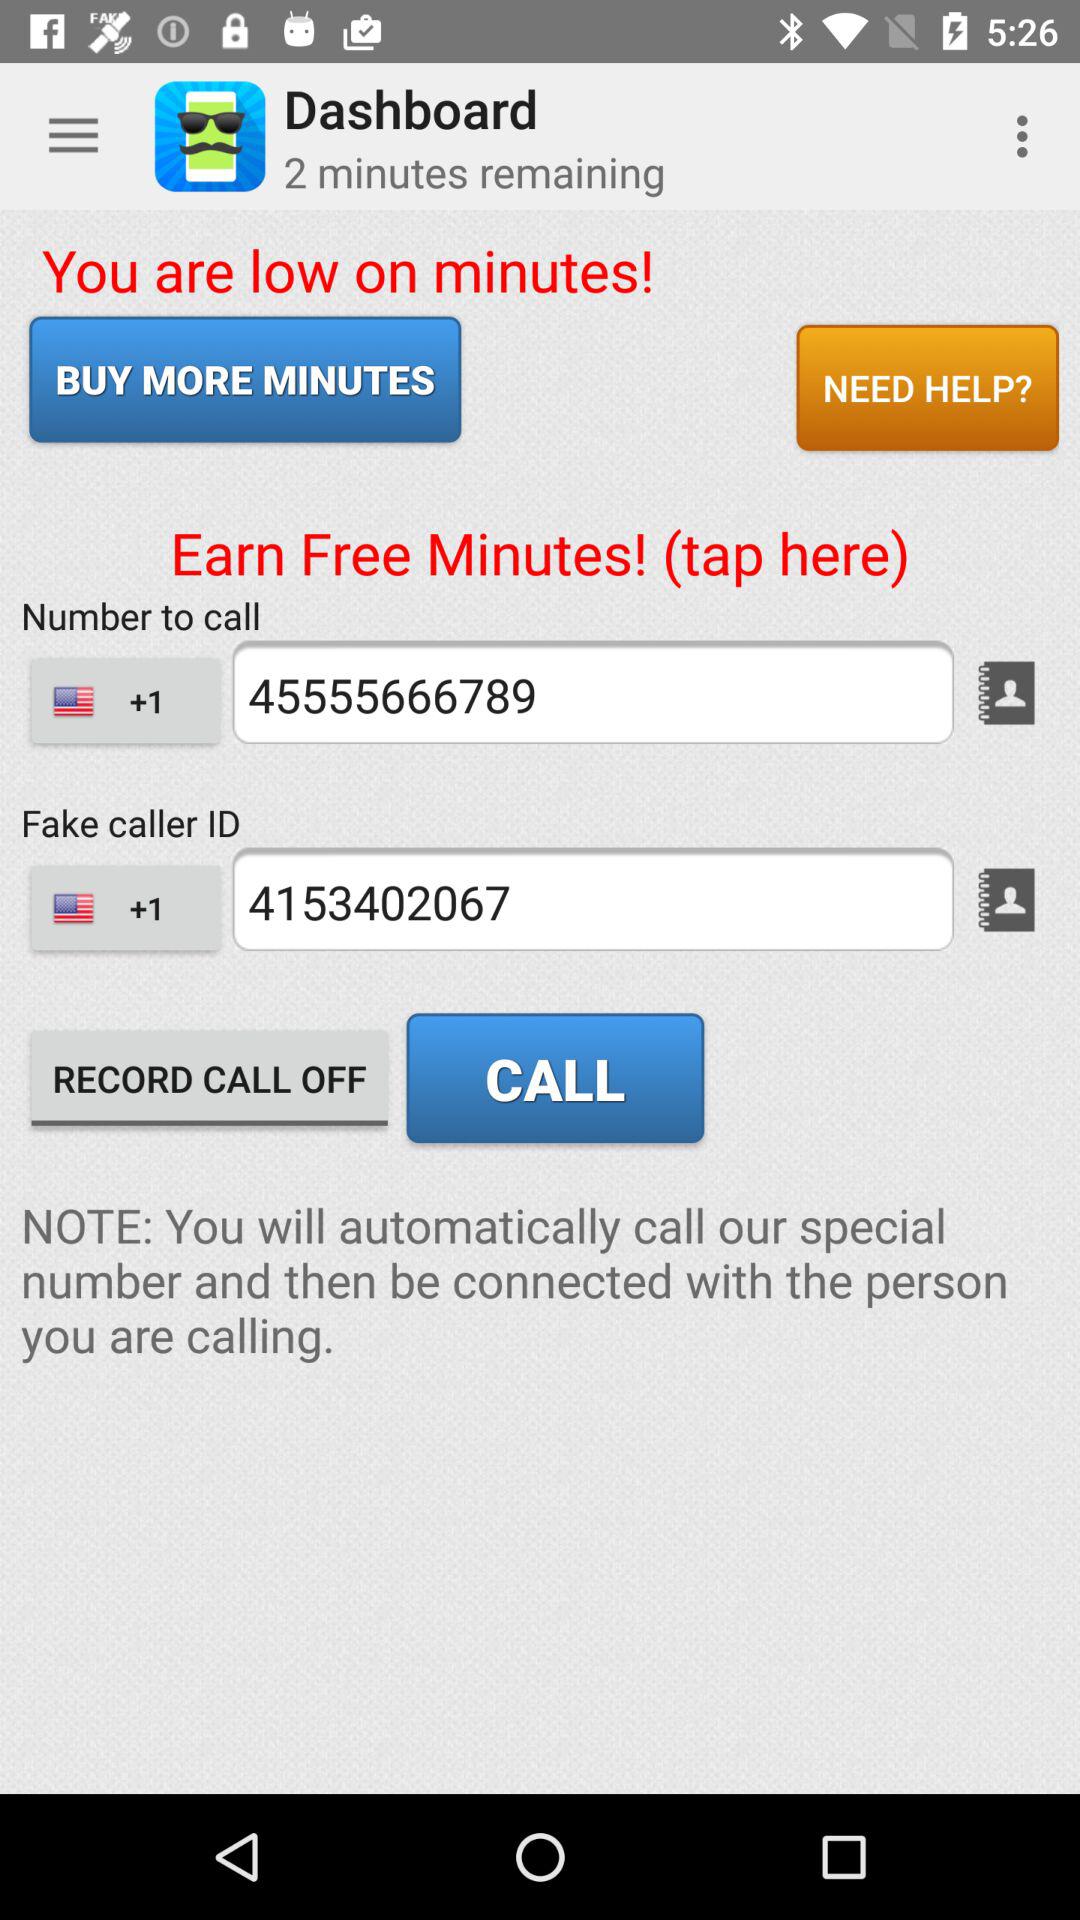 This screenshot has width=1080, height=1920. What do you see at coordinates (210, 1078) in the screenshot?
I see `click record call off` at bounding box center [210, 1078].